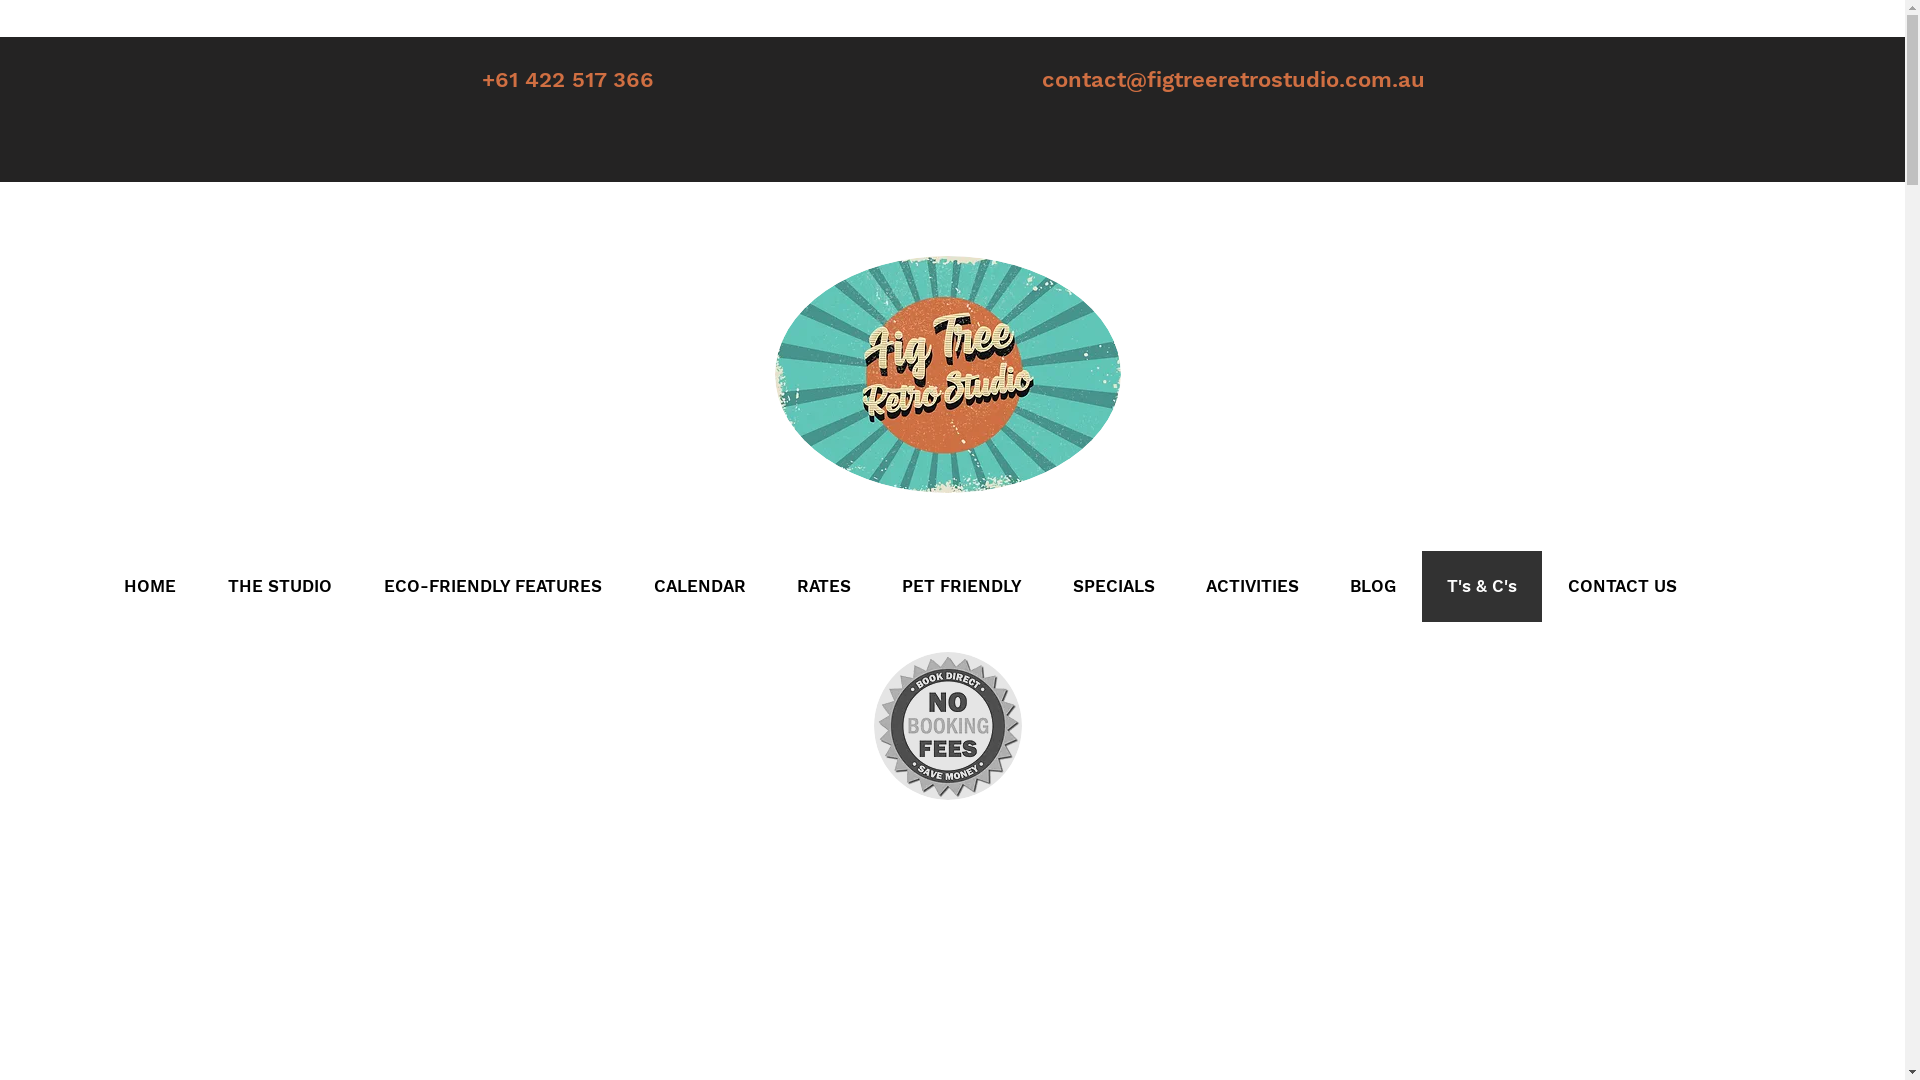  What do you see at coordinates (1480, 586) in the screenshot?
I see `T's & C's` at bounding box center [1480, 586].